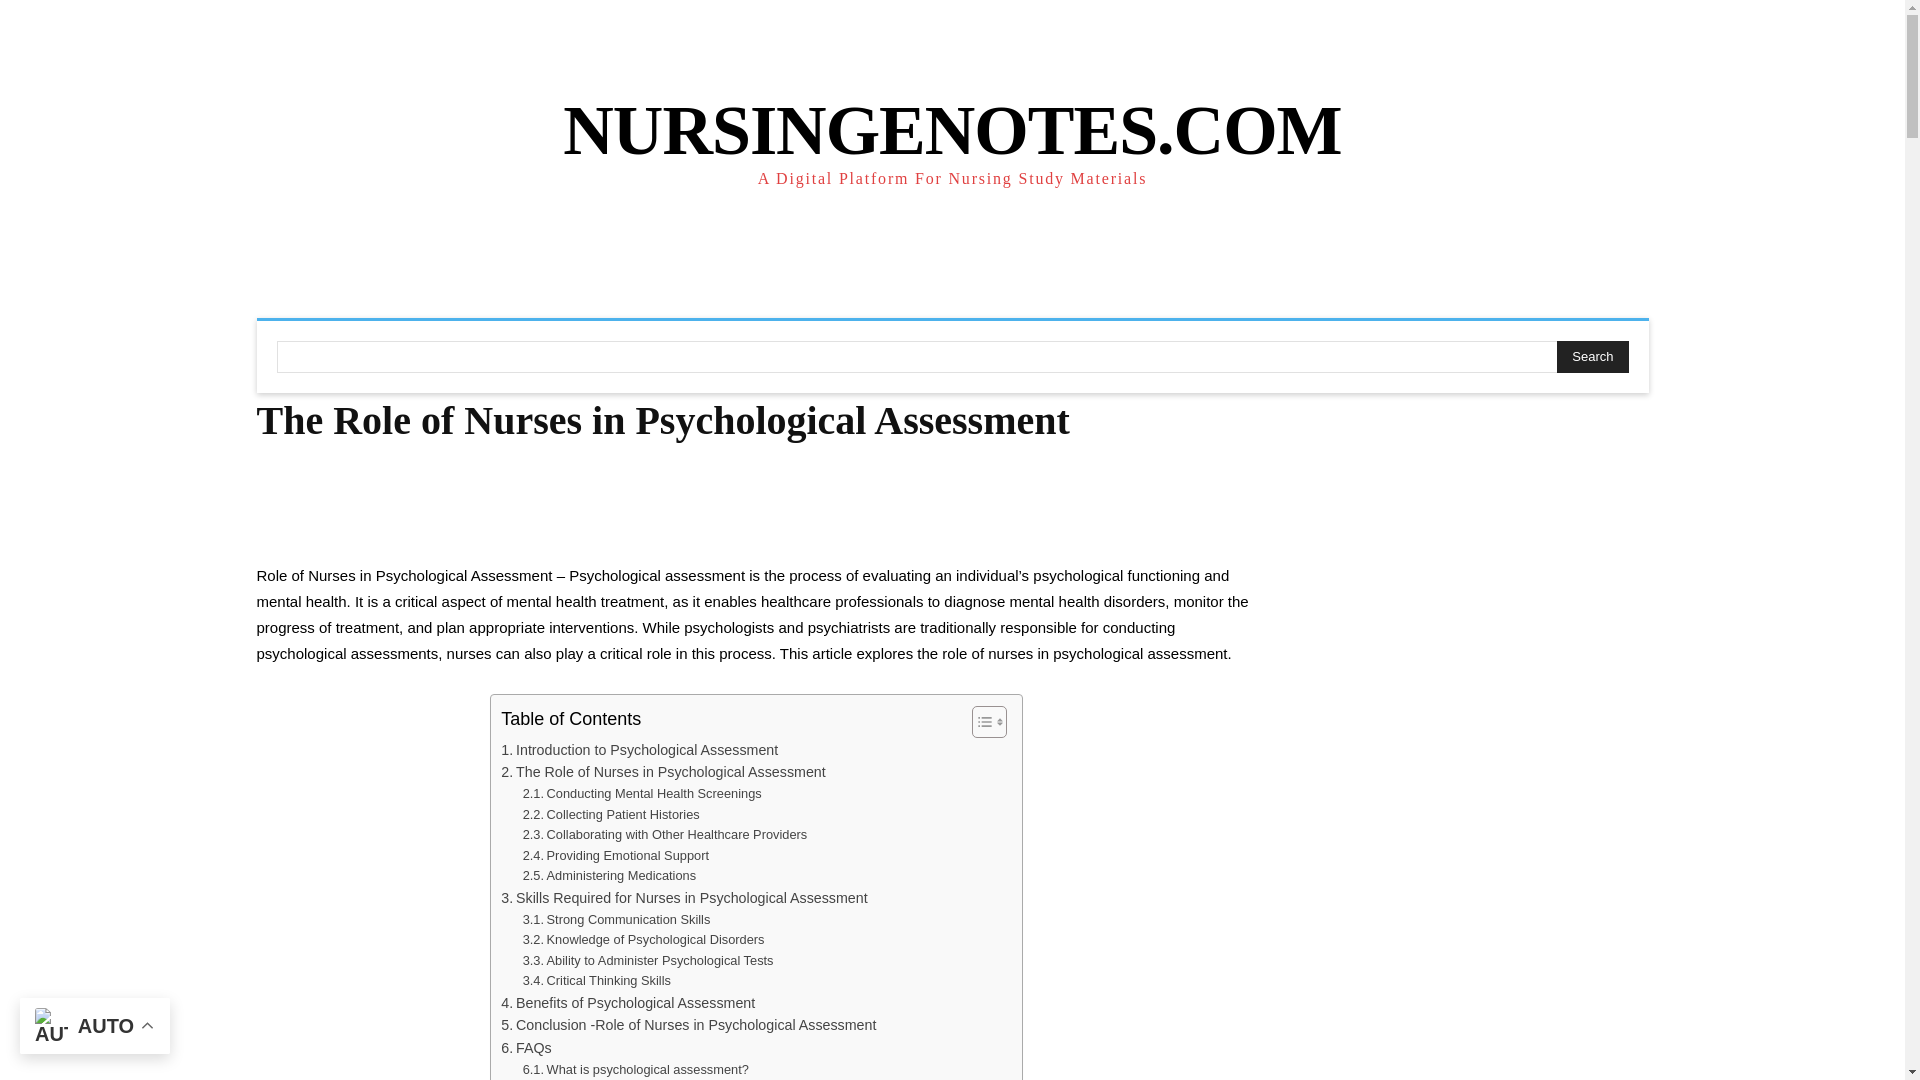 The width and height of the screenshot is (1920, 1080). Describe the element at coordinates (665, 835) in the screenshot. I see `Collaborating with Other Healthcare Providers` at that location.